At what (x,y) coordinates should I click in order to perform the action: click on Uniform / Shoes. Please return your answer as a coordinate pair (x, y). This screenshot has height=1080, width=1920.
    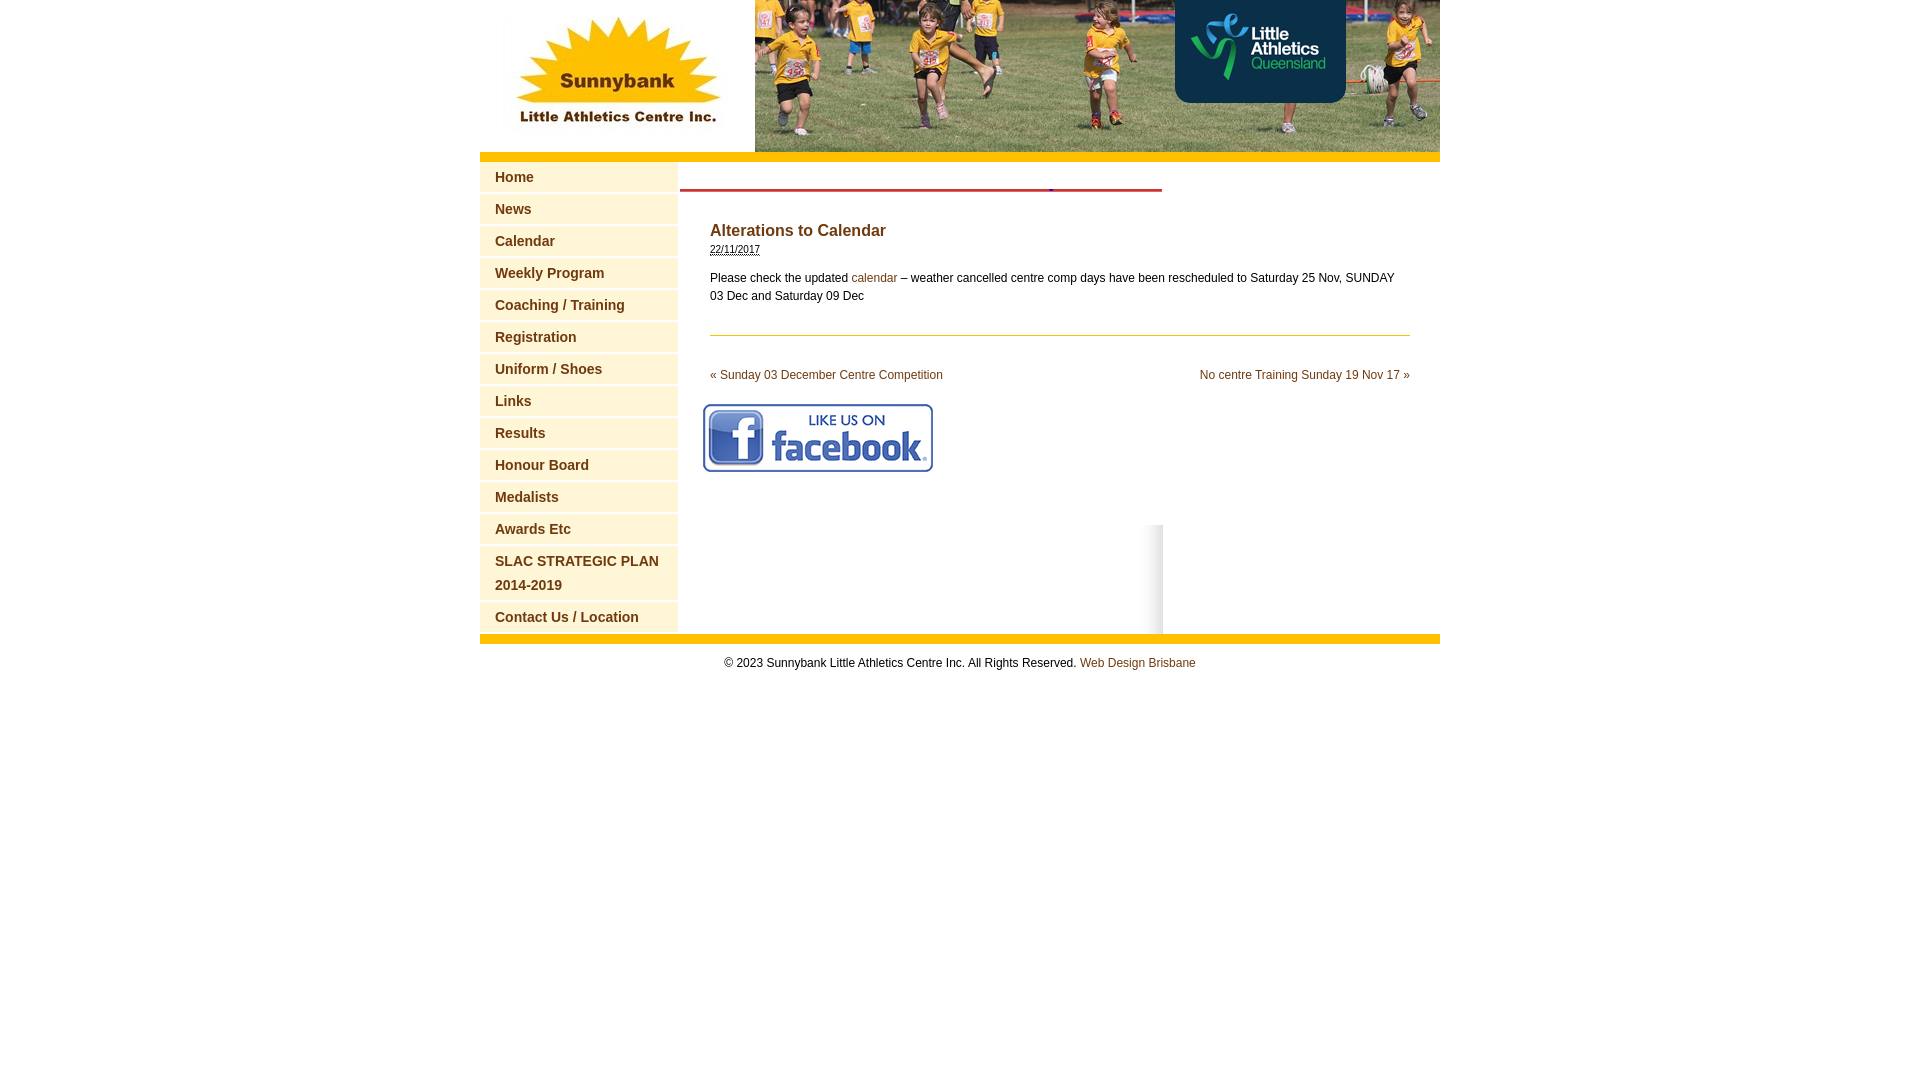
    Looking at the image, I should click on (580, 369).